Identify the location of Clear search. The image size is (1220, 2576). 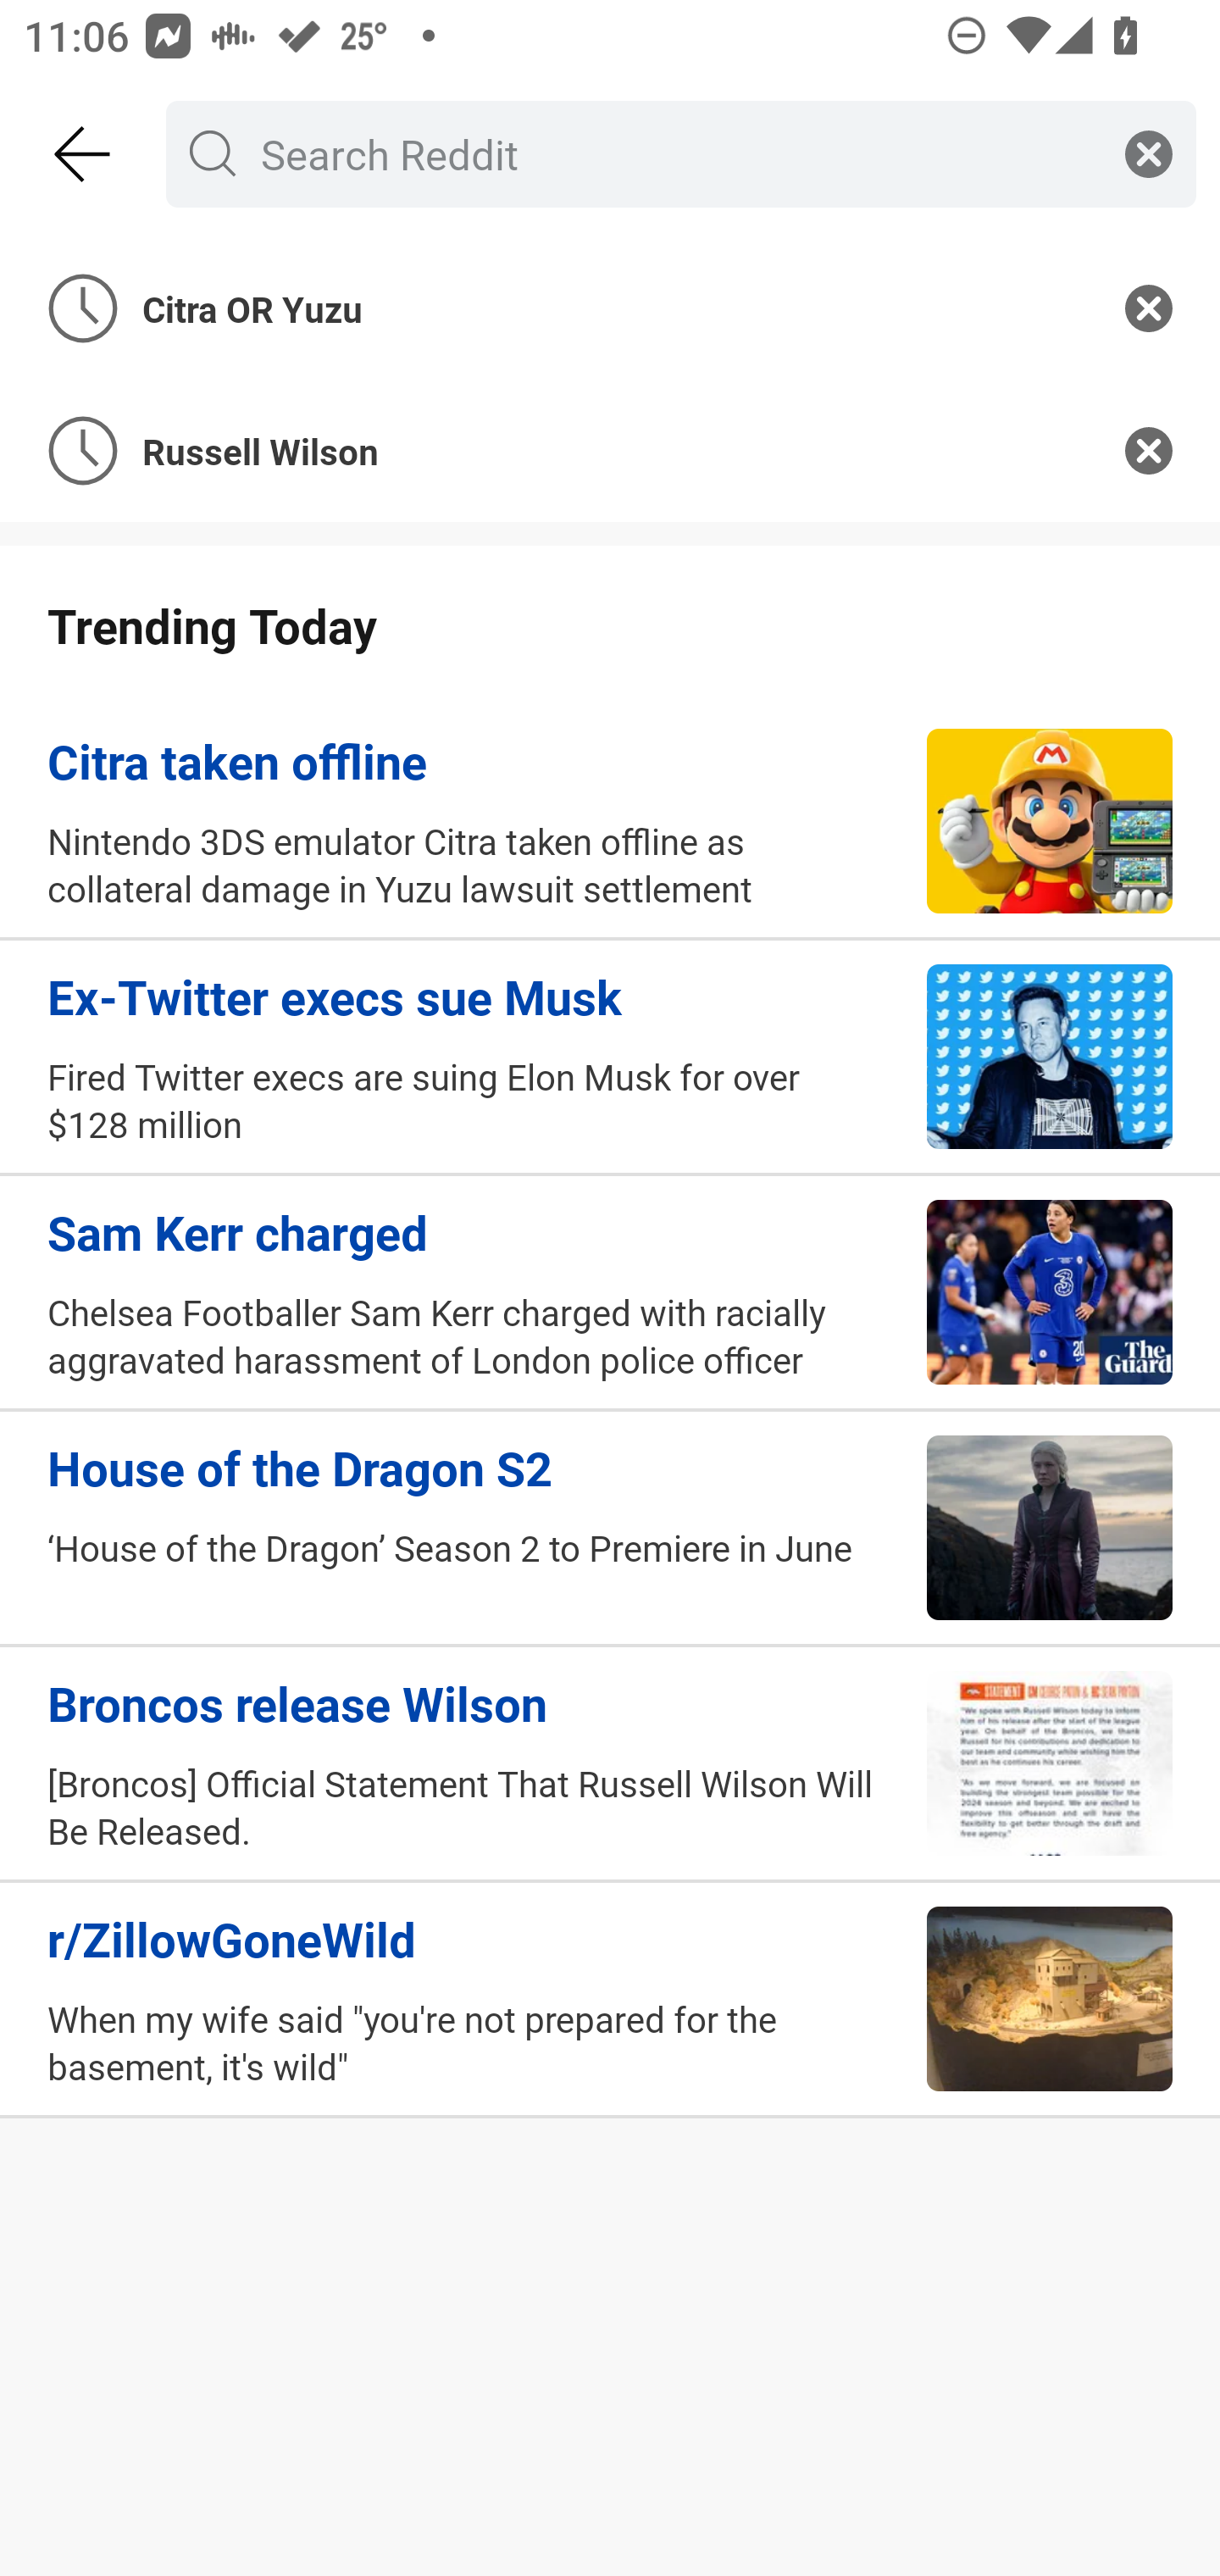
(1149, 153).